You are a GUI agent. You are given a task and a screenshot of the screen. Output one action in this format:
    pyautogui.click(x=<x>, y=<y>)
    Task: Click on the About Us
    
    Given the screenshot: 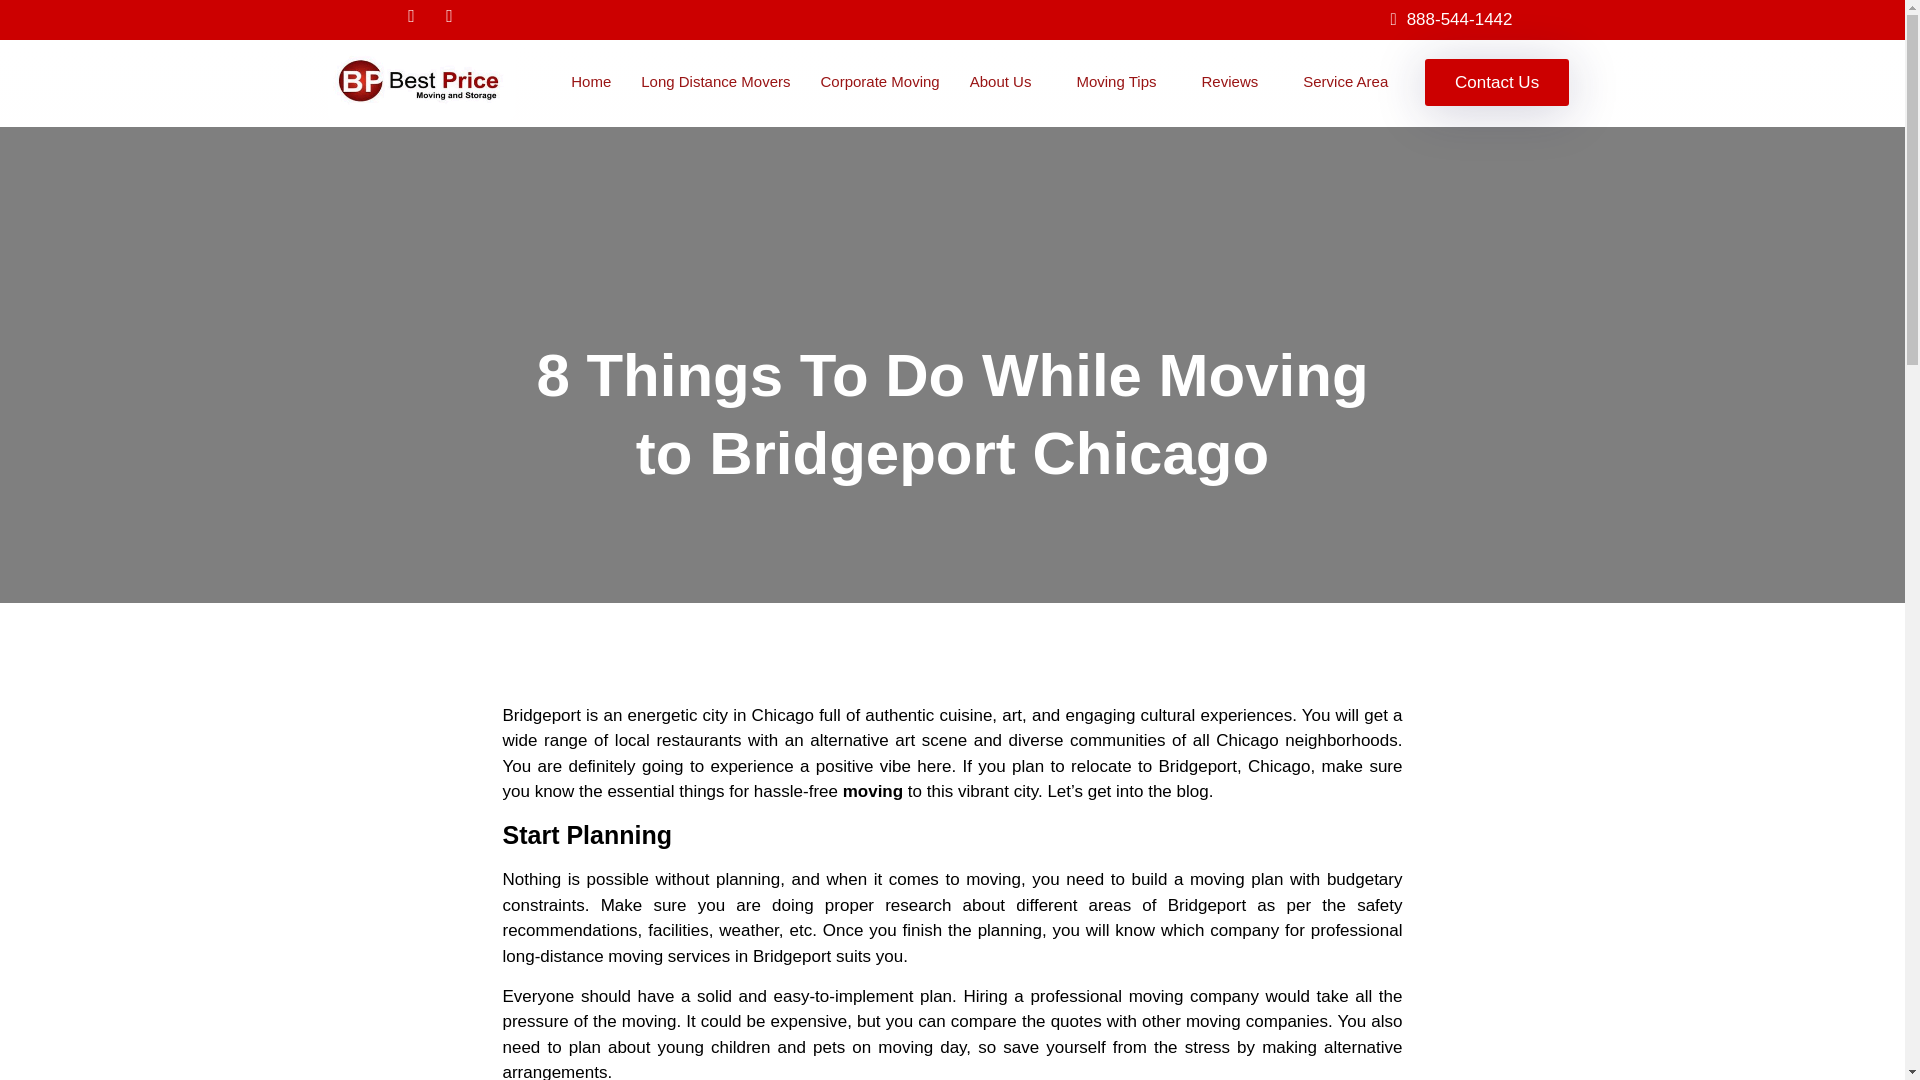 What is the action you would take?
    pyautogui.click(x=1008, y=82)
    